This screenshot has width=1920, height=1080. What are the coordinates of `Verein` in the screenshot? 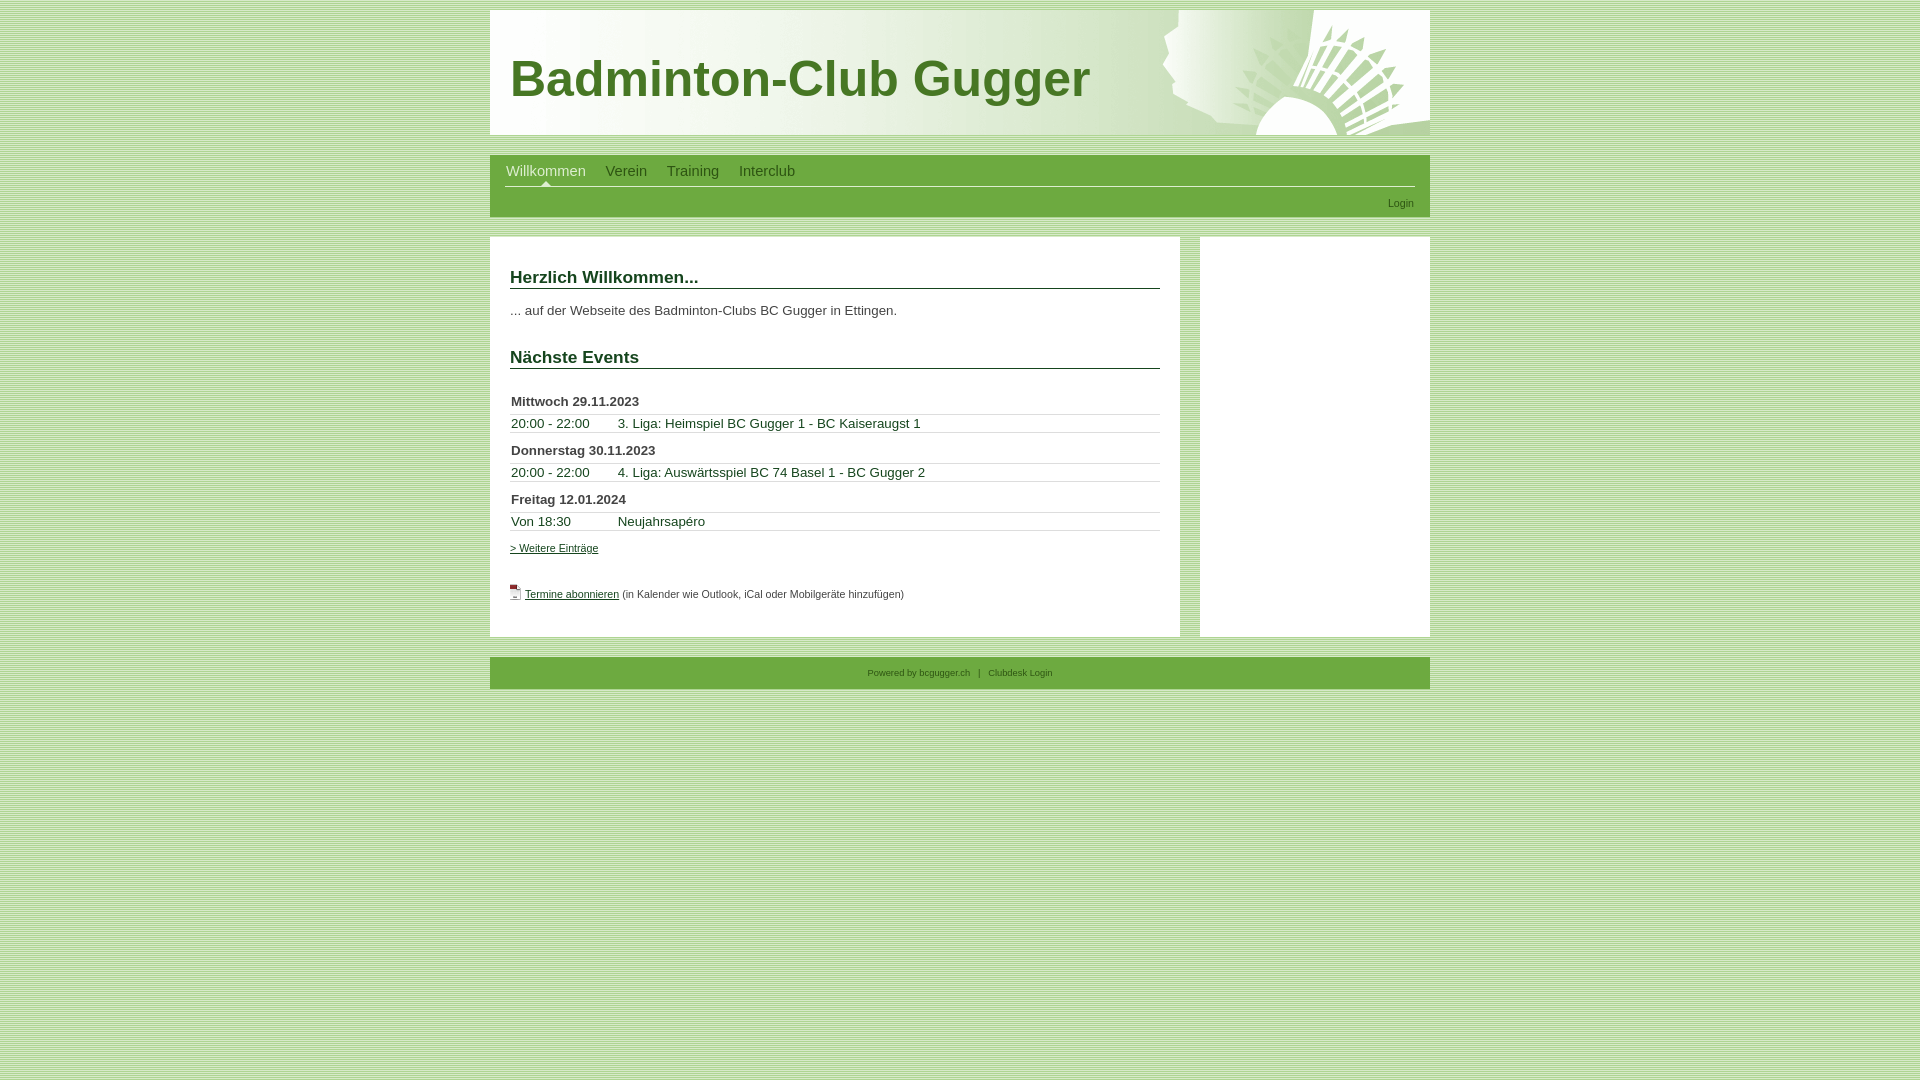 It's located at (627, 171).